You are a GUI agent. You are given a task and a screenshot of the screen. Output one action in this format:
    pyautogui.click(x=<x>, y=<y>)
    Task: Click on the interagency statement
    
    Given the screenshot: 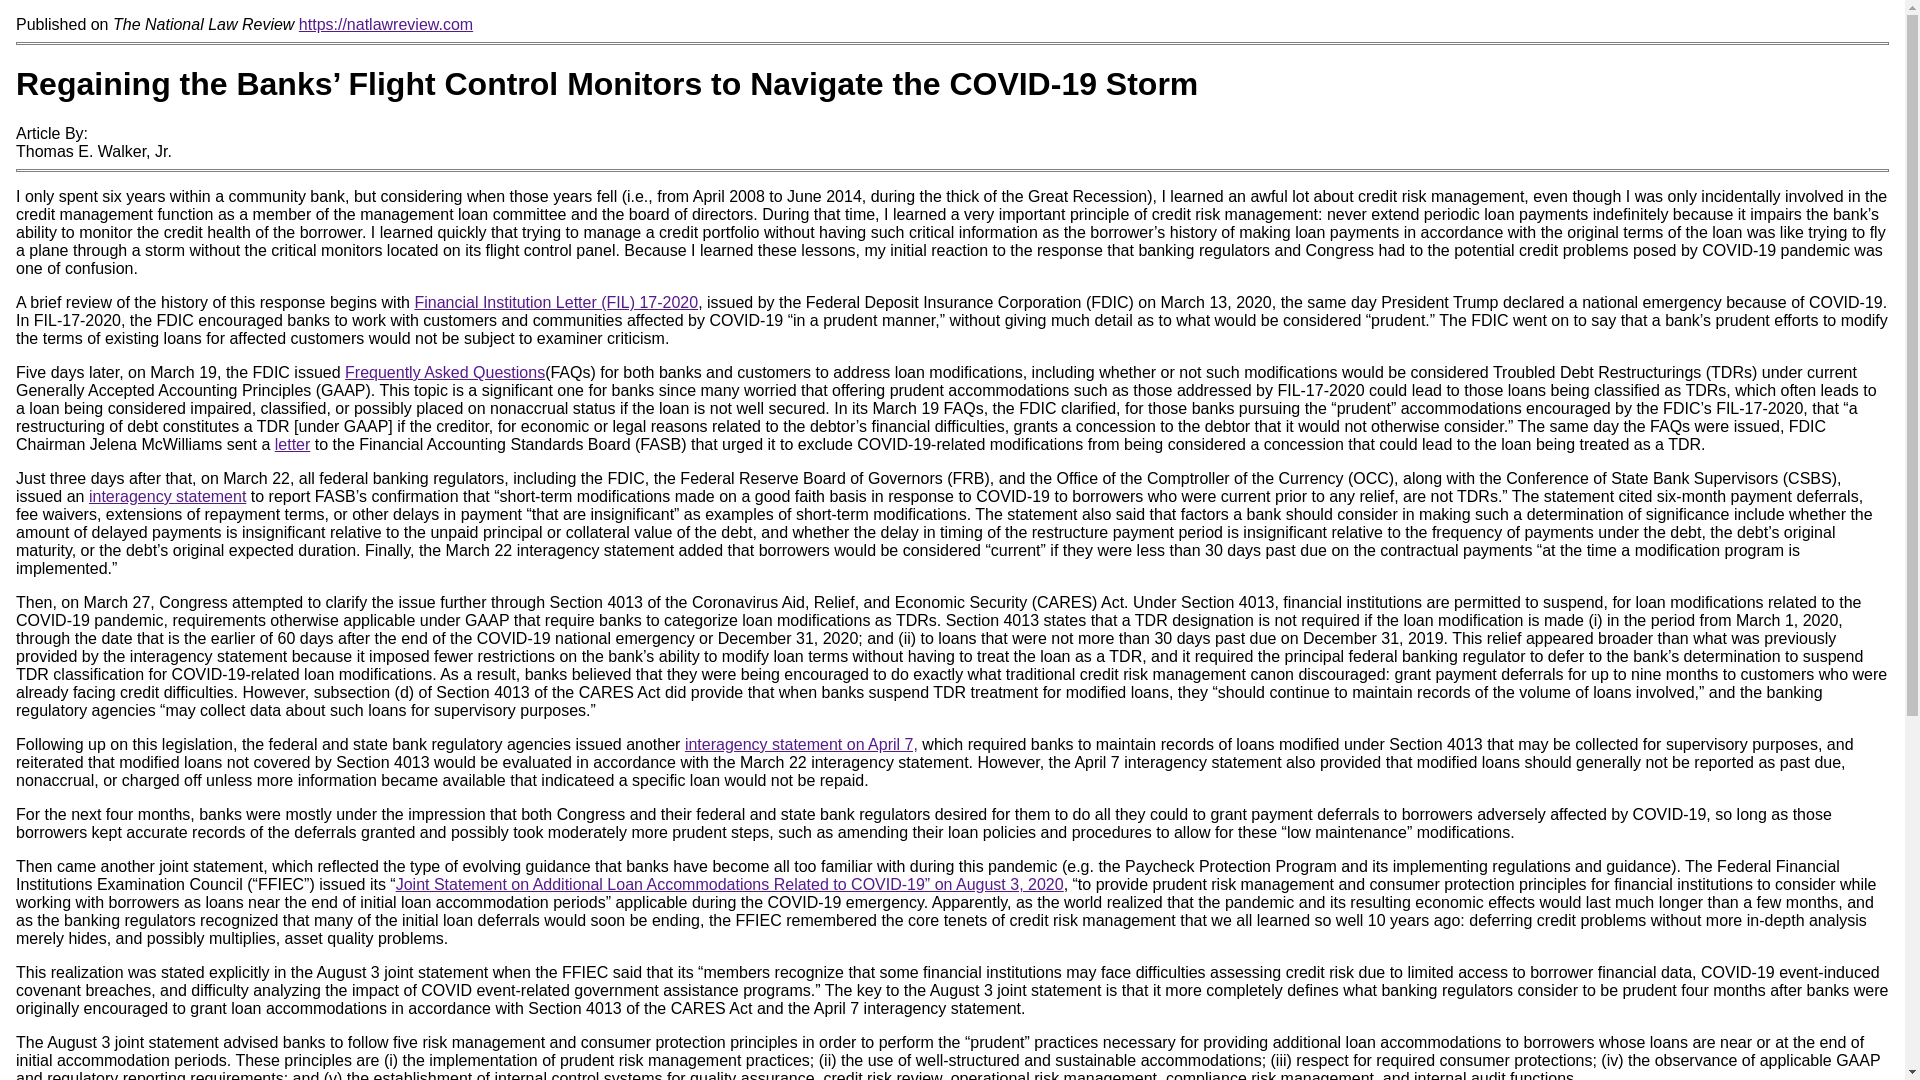 What is the action you would take?
    pyautogui.click(x=166, y=496)
    